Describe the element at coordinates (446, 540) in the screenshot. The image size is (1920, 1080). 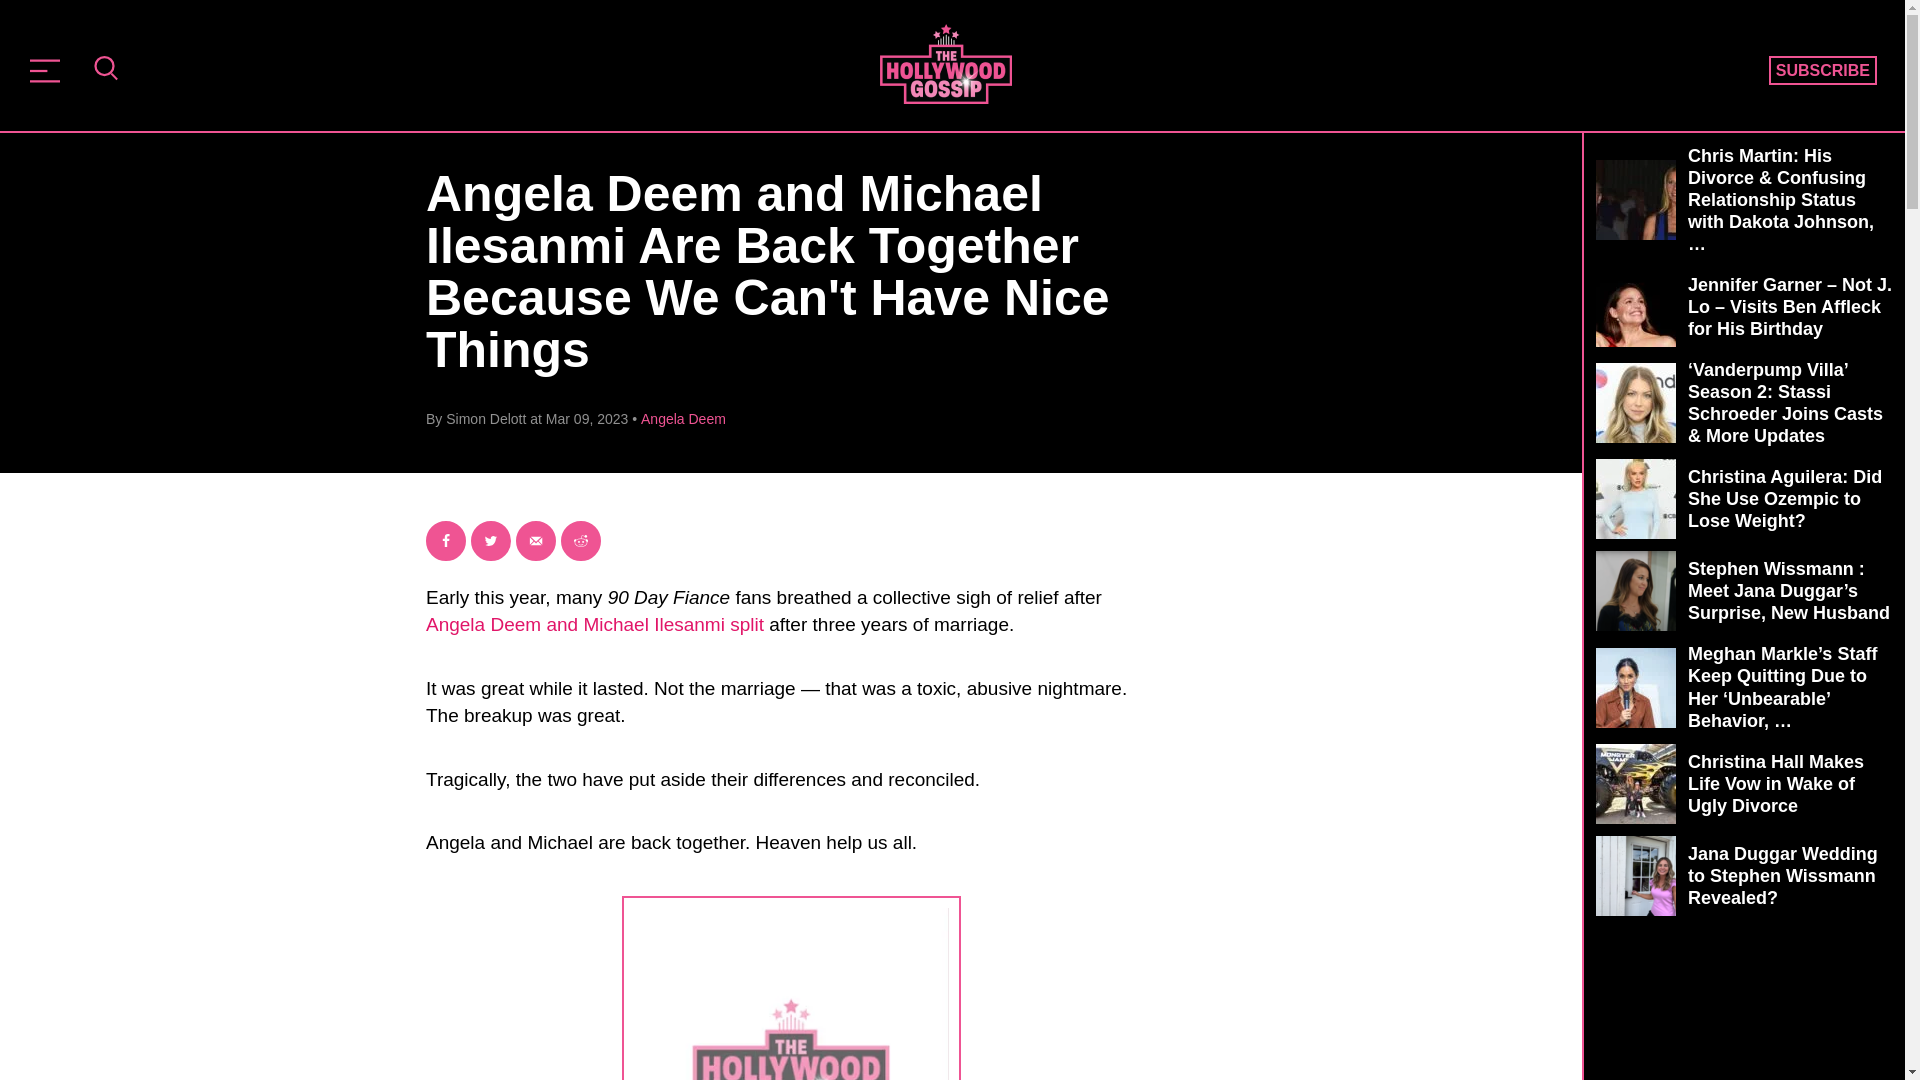
I see `Share on Facebook` at that location.